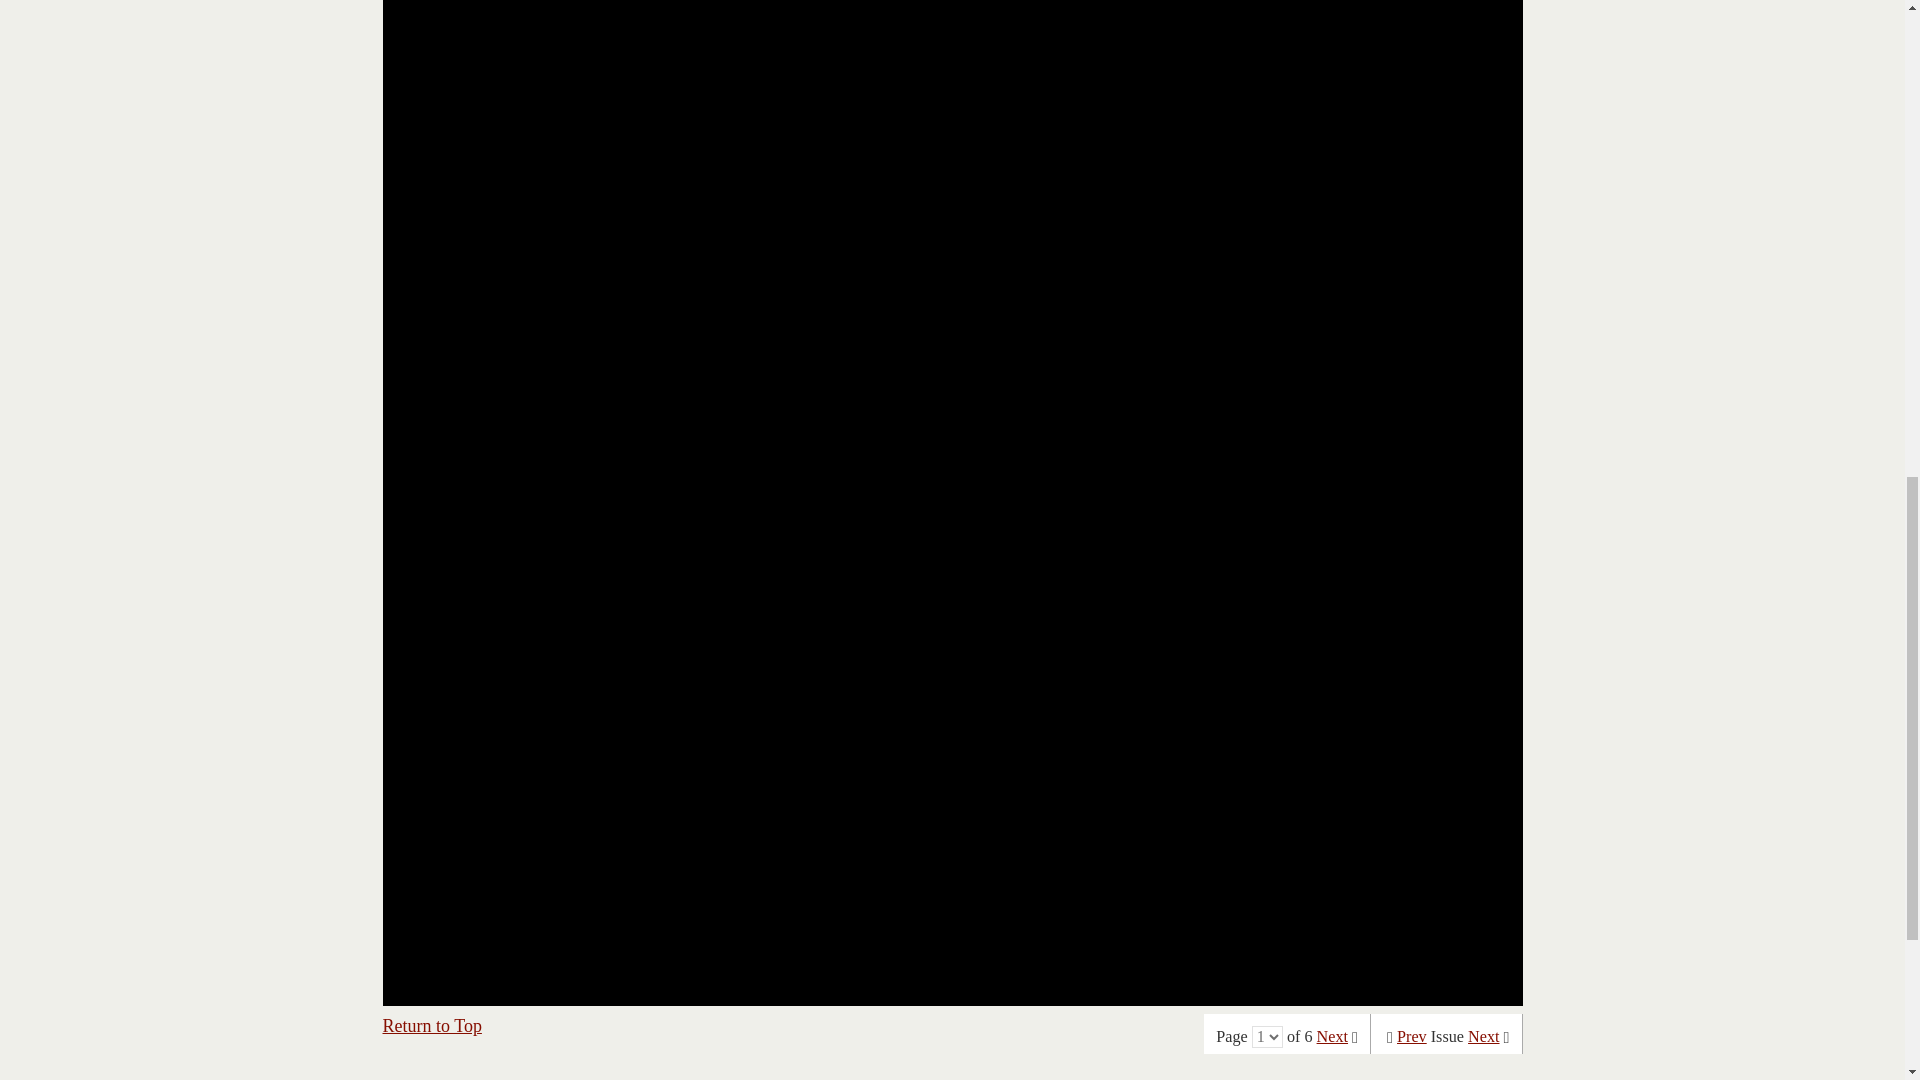 The height and width of the screenshot is (1080, 1920). What do you see at coordinates (1412, 1037) in the screenshot?
I see `Prev` at bounding box center [1412, 1037].